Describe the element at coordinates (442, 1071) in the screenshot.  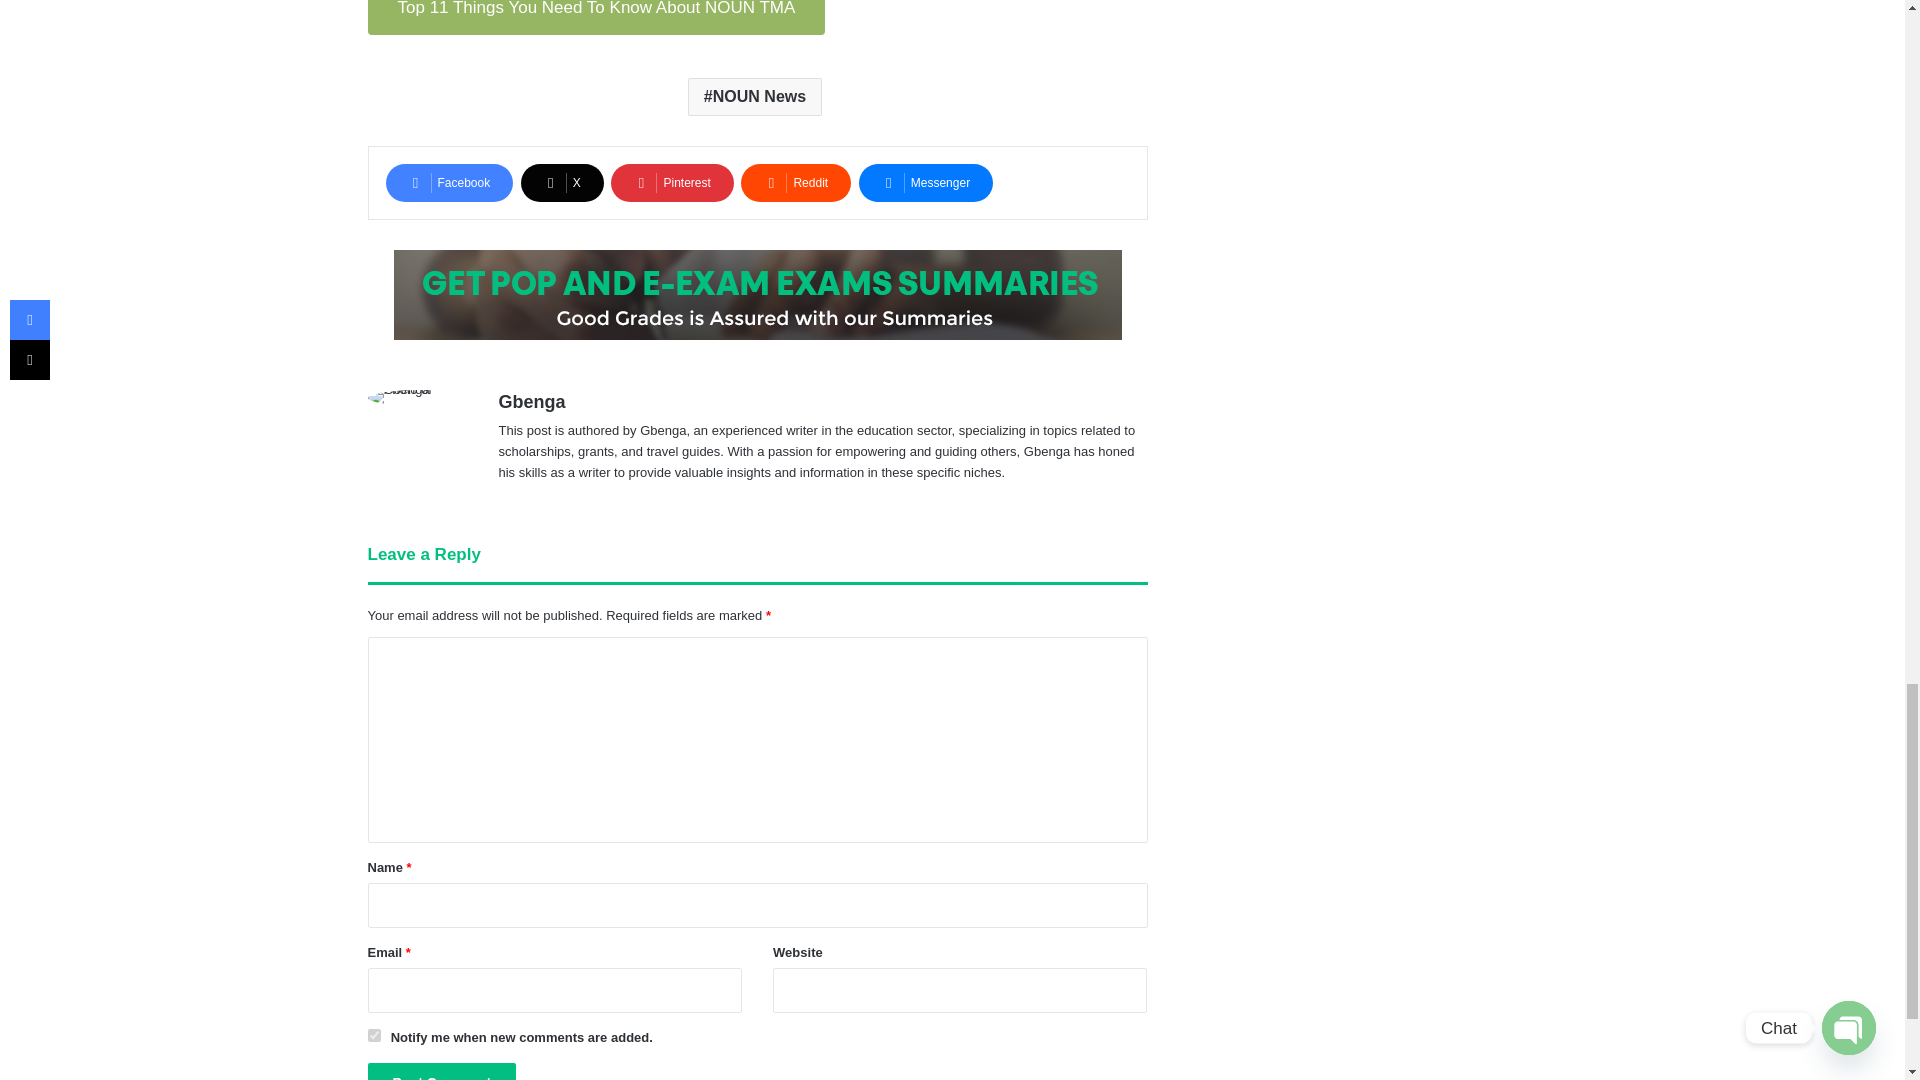
I see `Post Comment` at that location.